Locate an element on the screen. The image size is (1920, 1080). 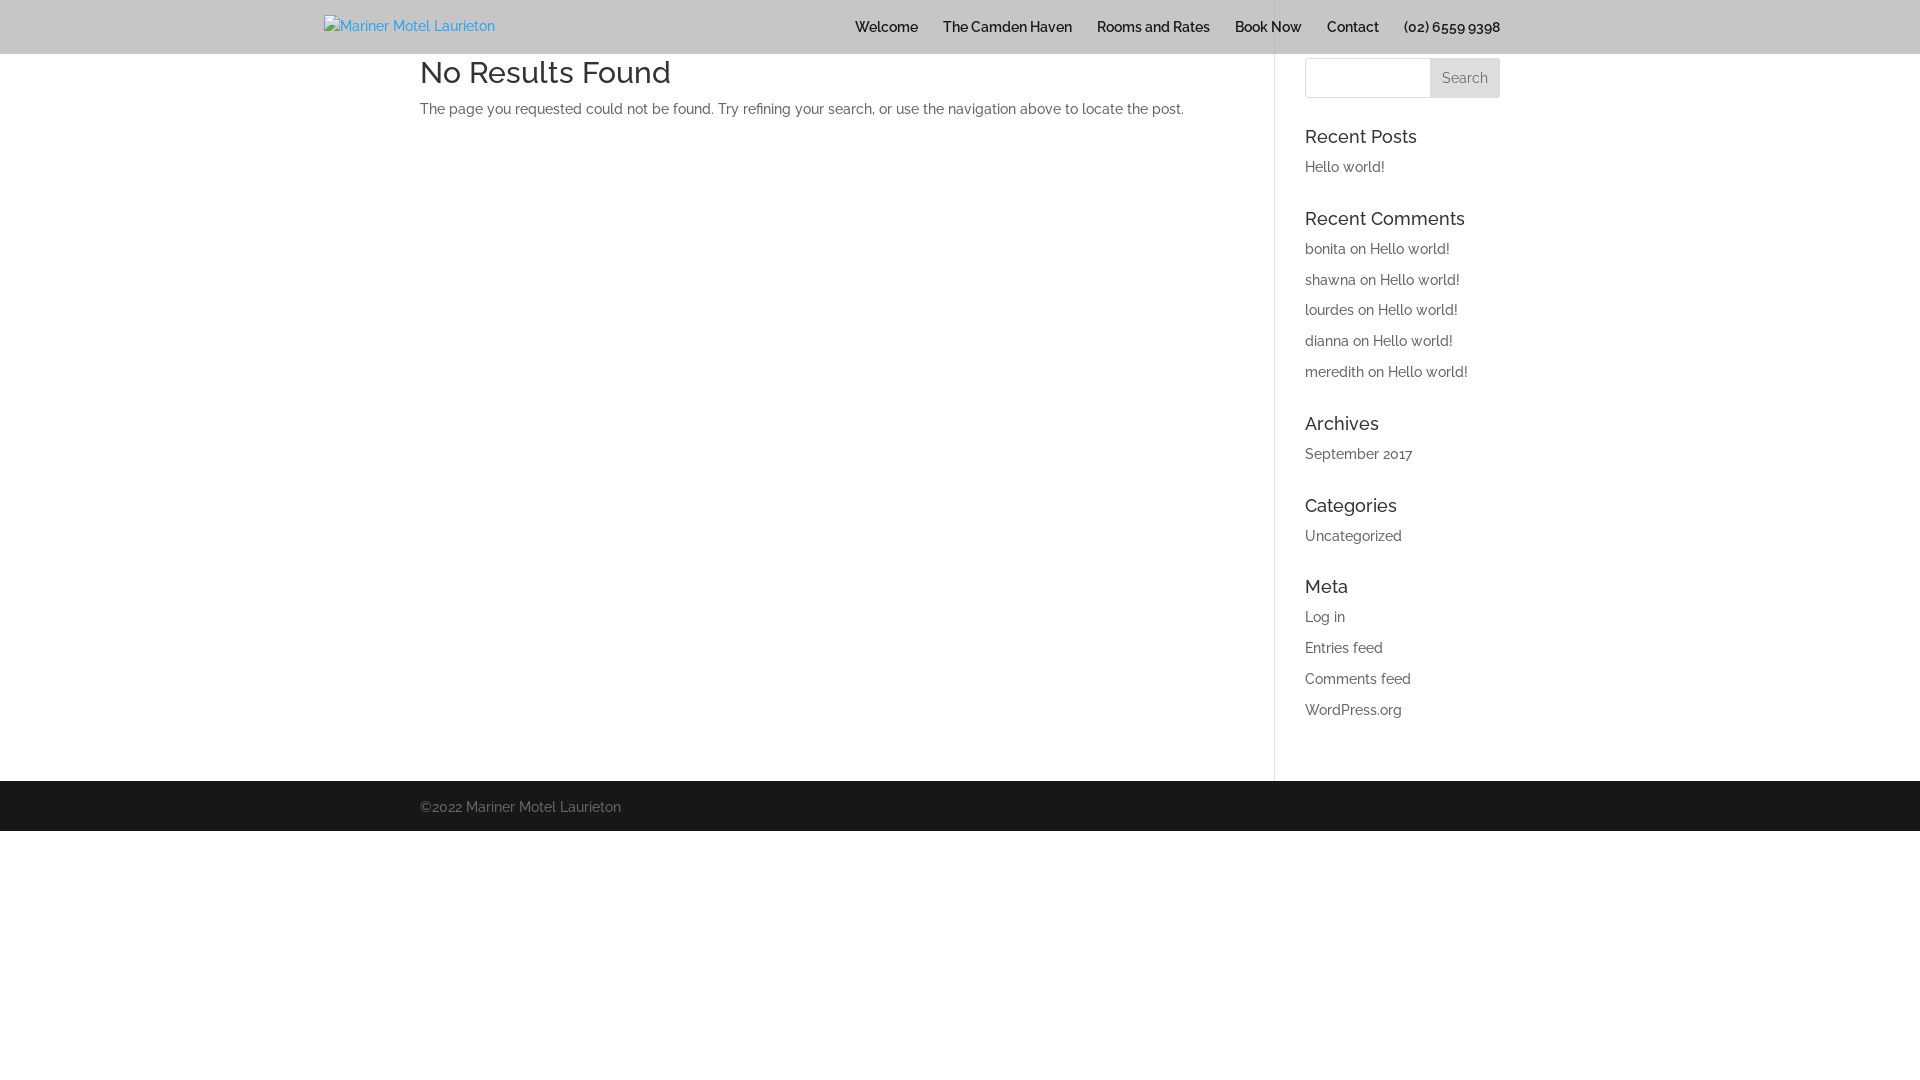
Hello world! is located at coordinates (1413, 341).